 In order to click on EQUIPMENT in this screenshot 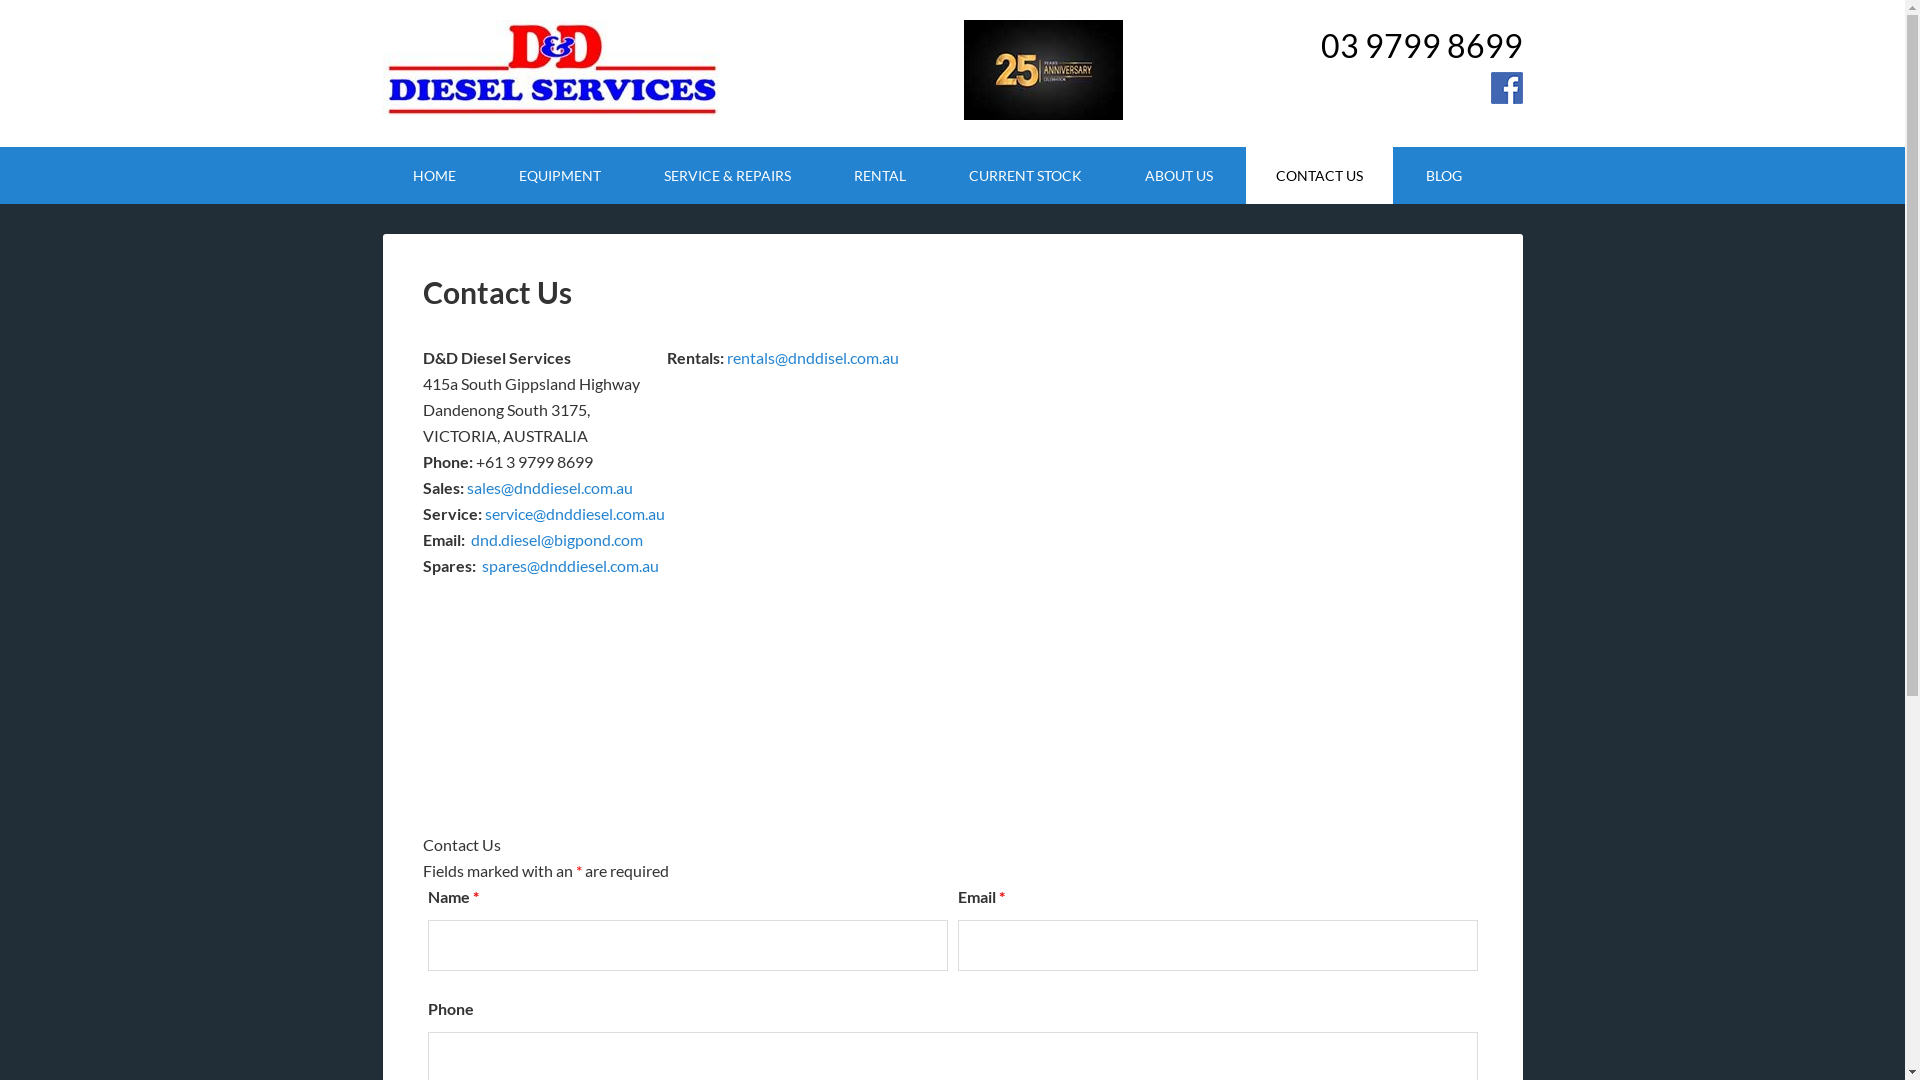, I will do `click(559, 176)`.